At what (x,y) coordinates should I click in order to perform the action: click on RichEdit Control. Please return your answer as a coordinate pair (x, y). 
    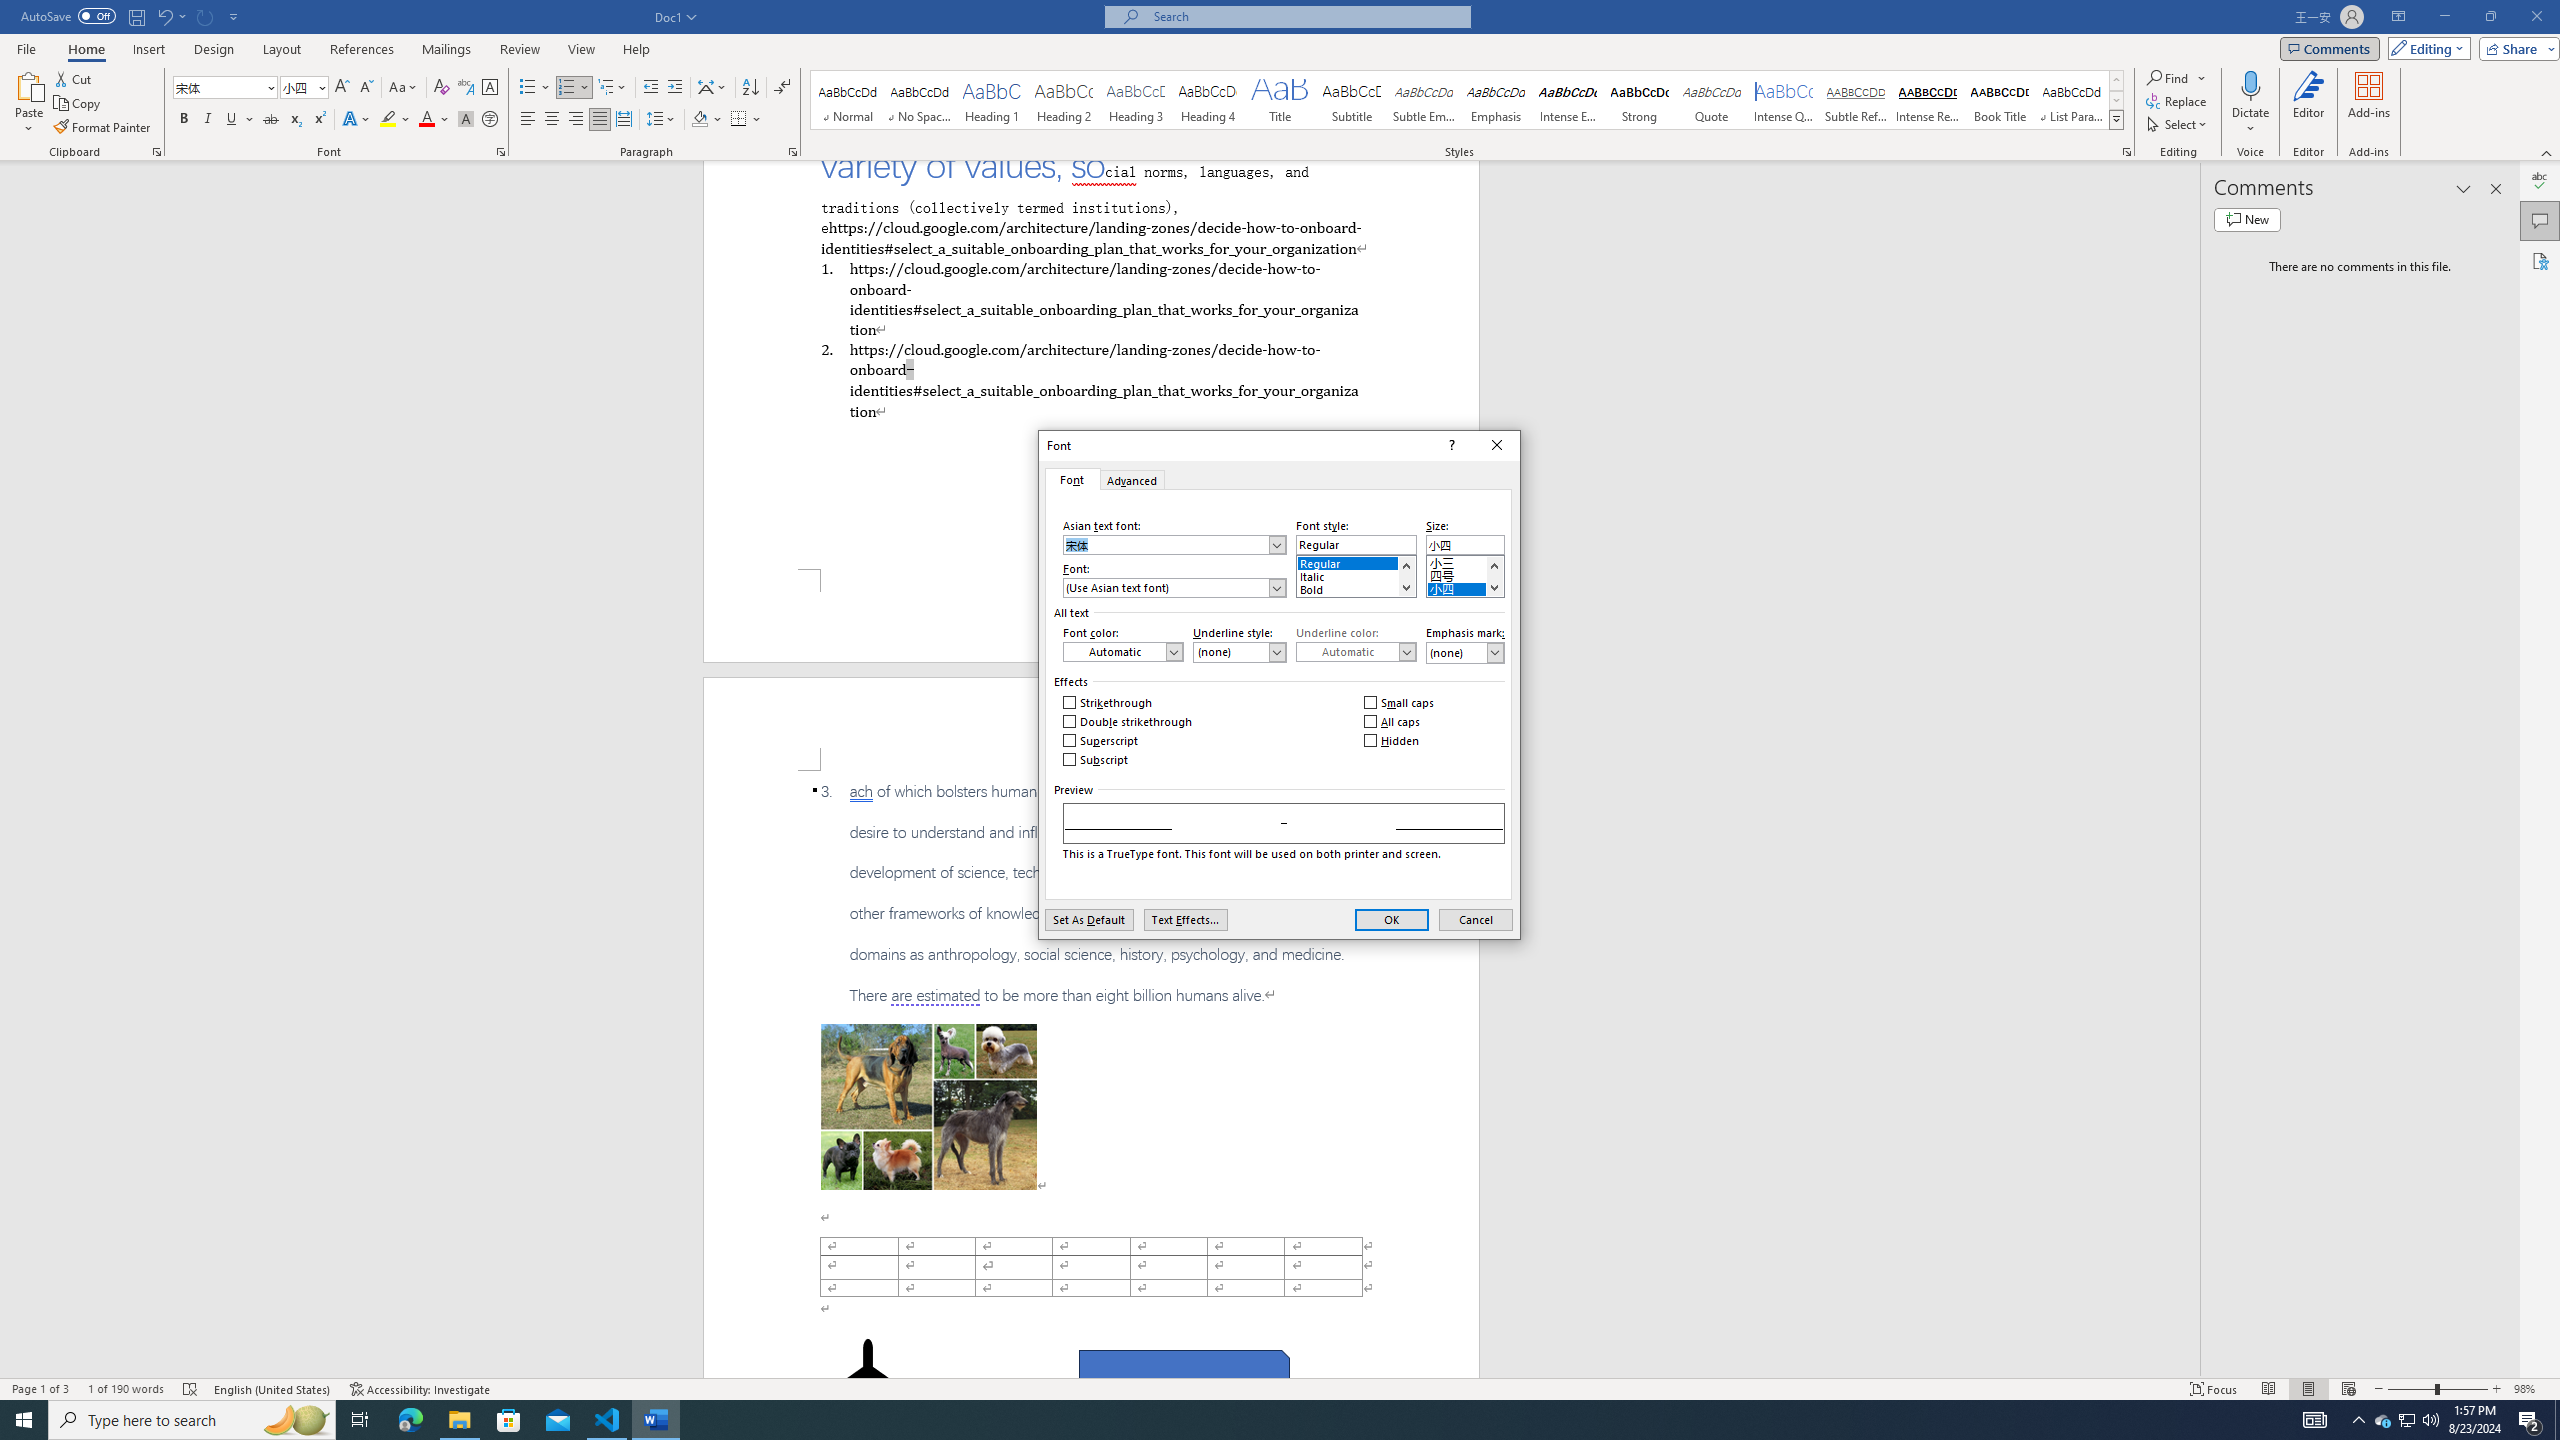
    Looking at the image, I should click on (1465, 544).